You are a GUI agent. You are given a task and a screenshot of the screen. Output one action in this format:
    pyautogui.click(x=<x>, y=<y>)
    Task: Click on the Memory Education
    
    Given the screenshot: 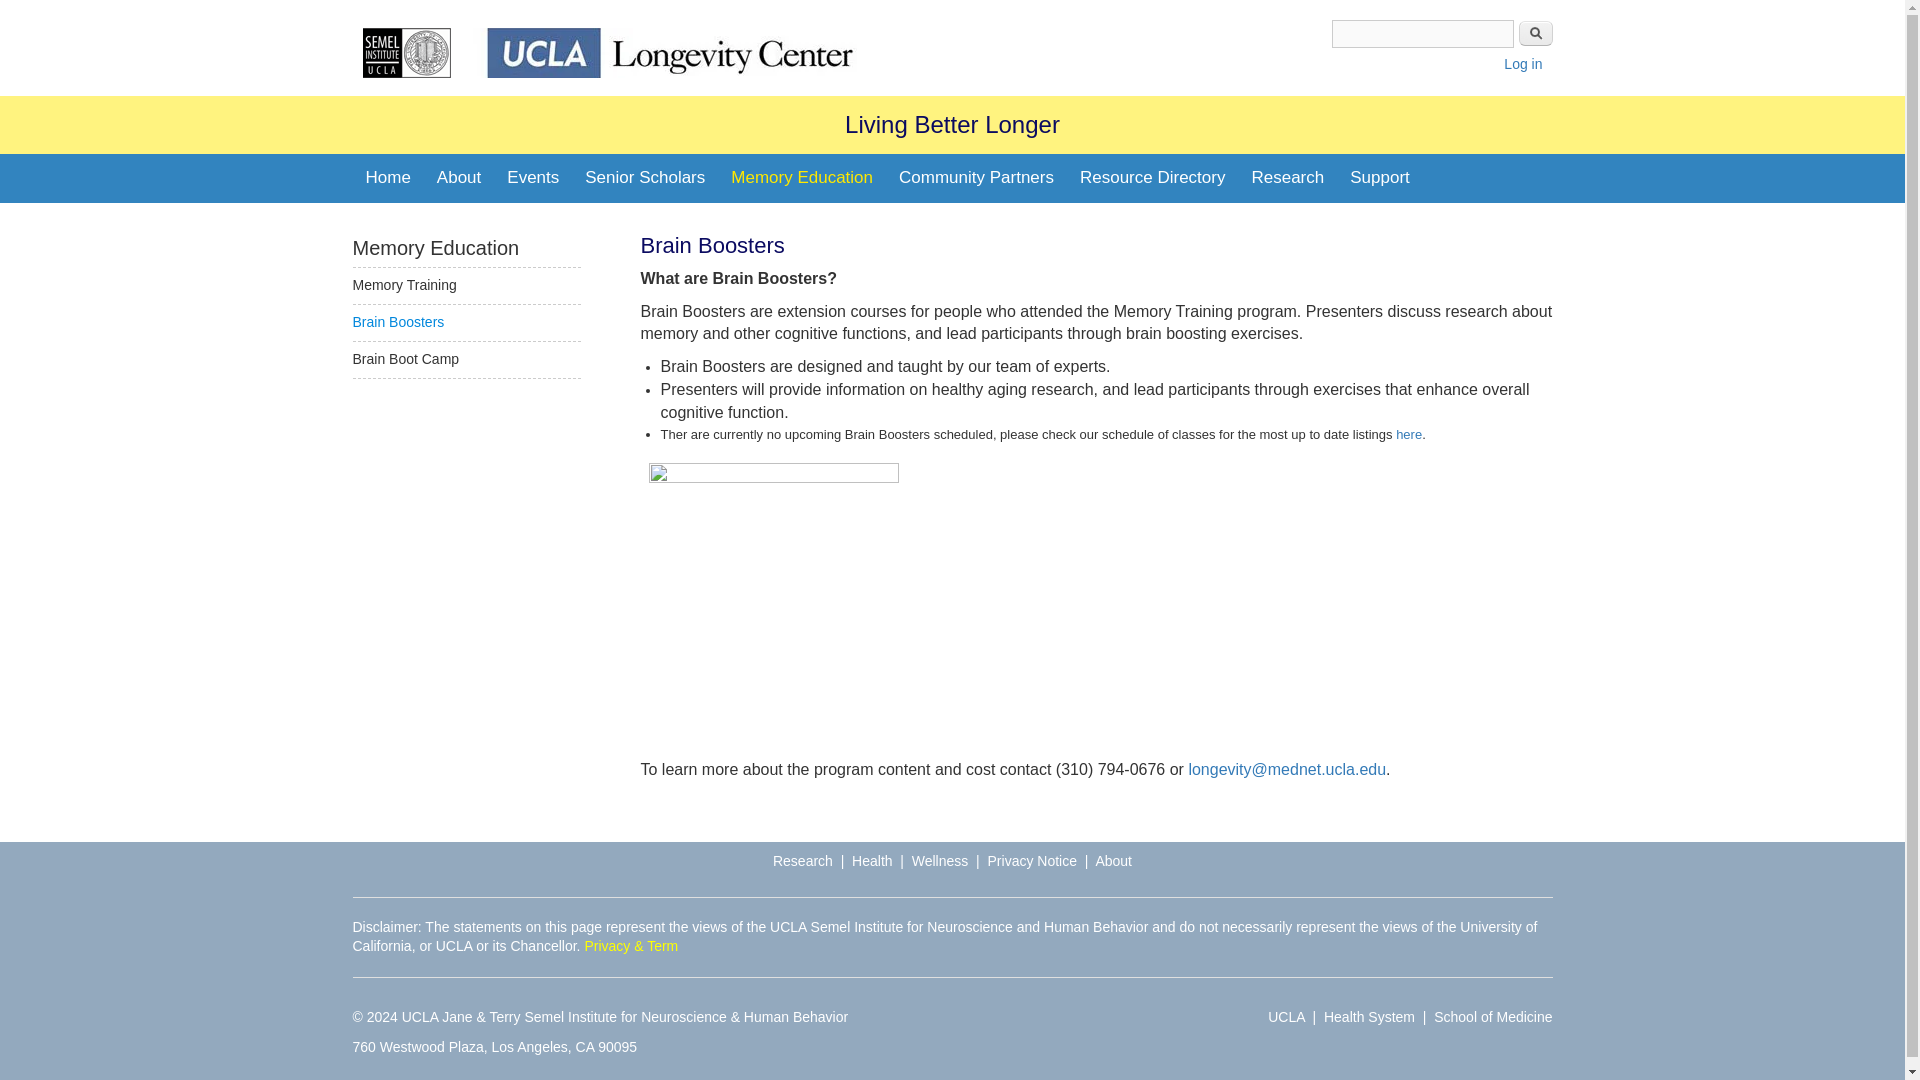 What is the action you would take?
    pyautogui.click(x=802, y=178)
    